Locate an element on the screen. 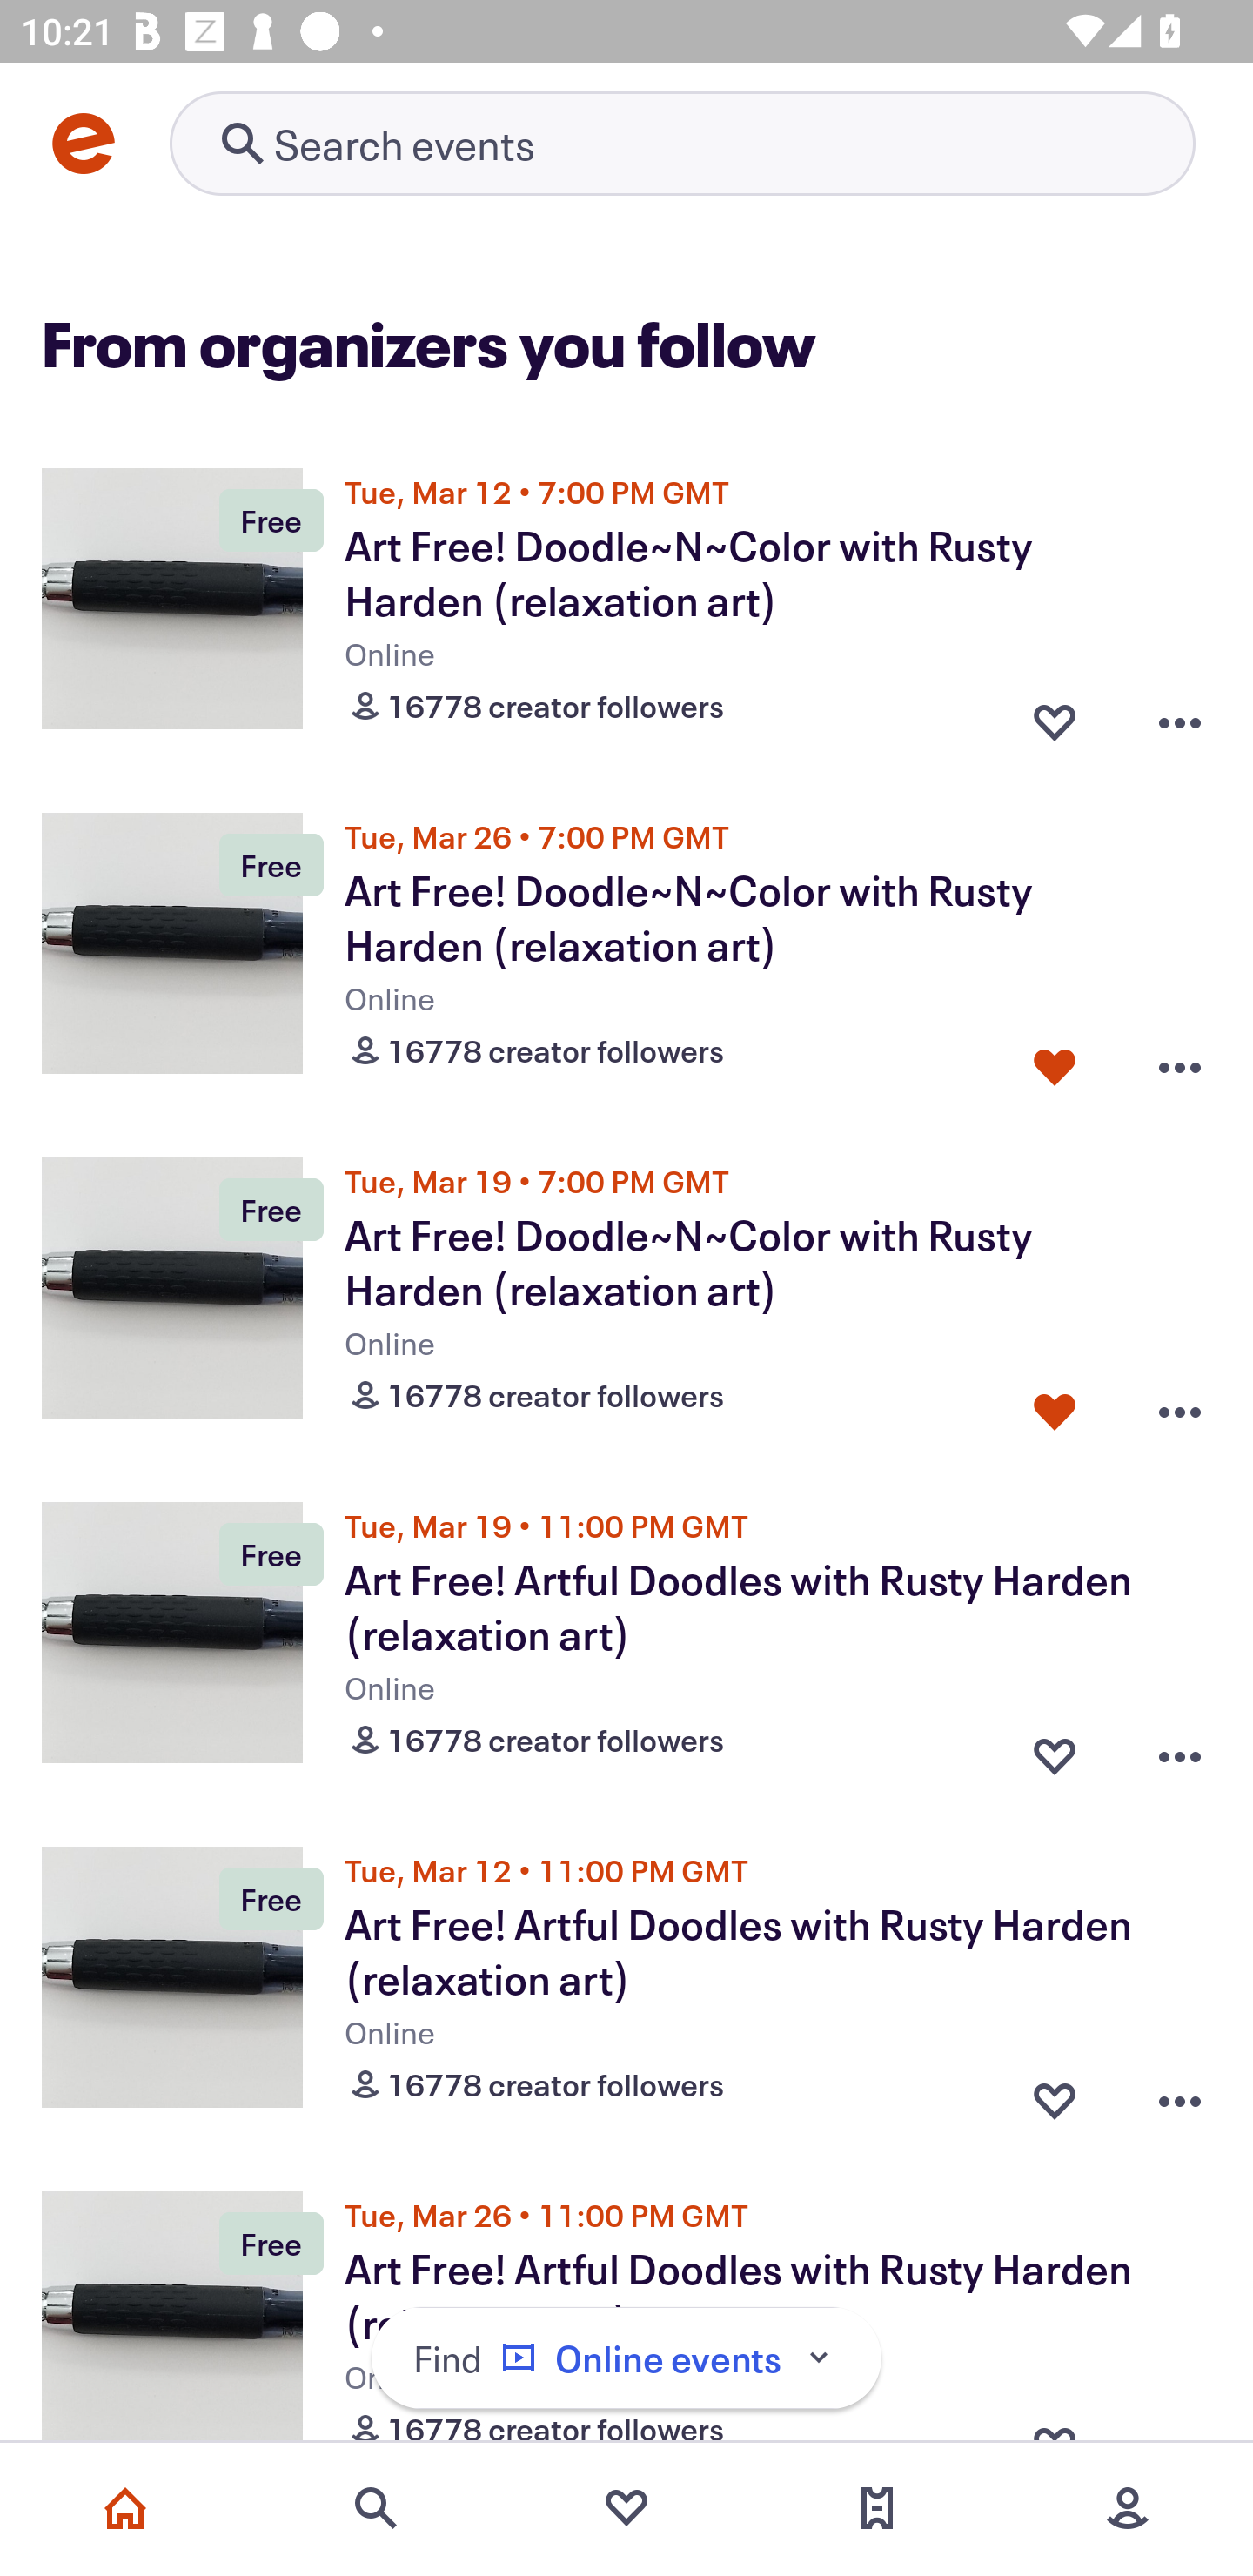 This screenshot has height=2576, width=1253. Overflow menu button is located at coordinates (1180, 1060).